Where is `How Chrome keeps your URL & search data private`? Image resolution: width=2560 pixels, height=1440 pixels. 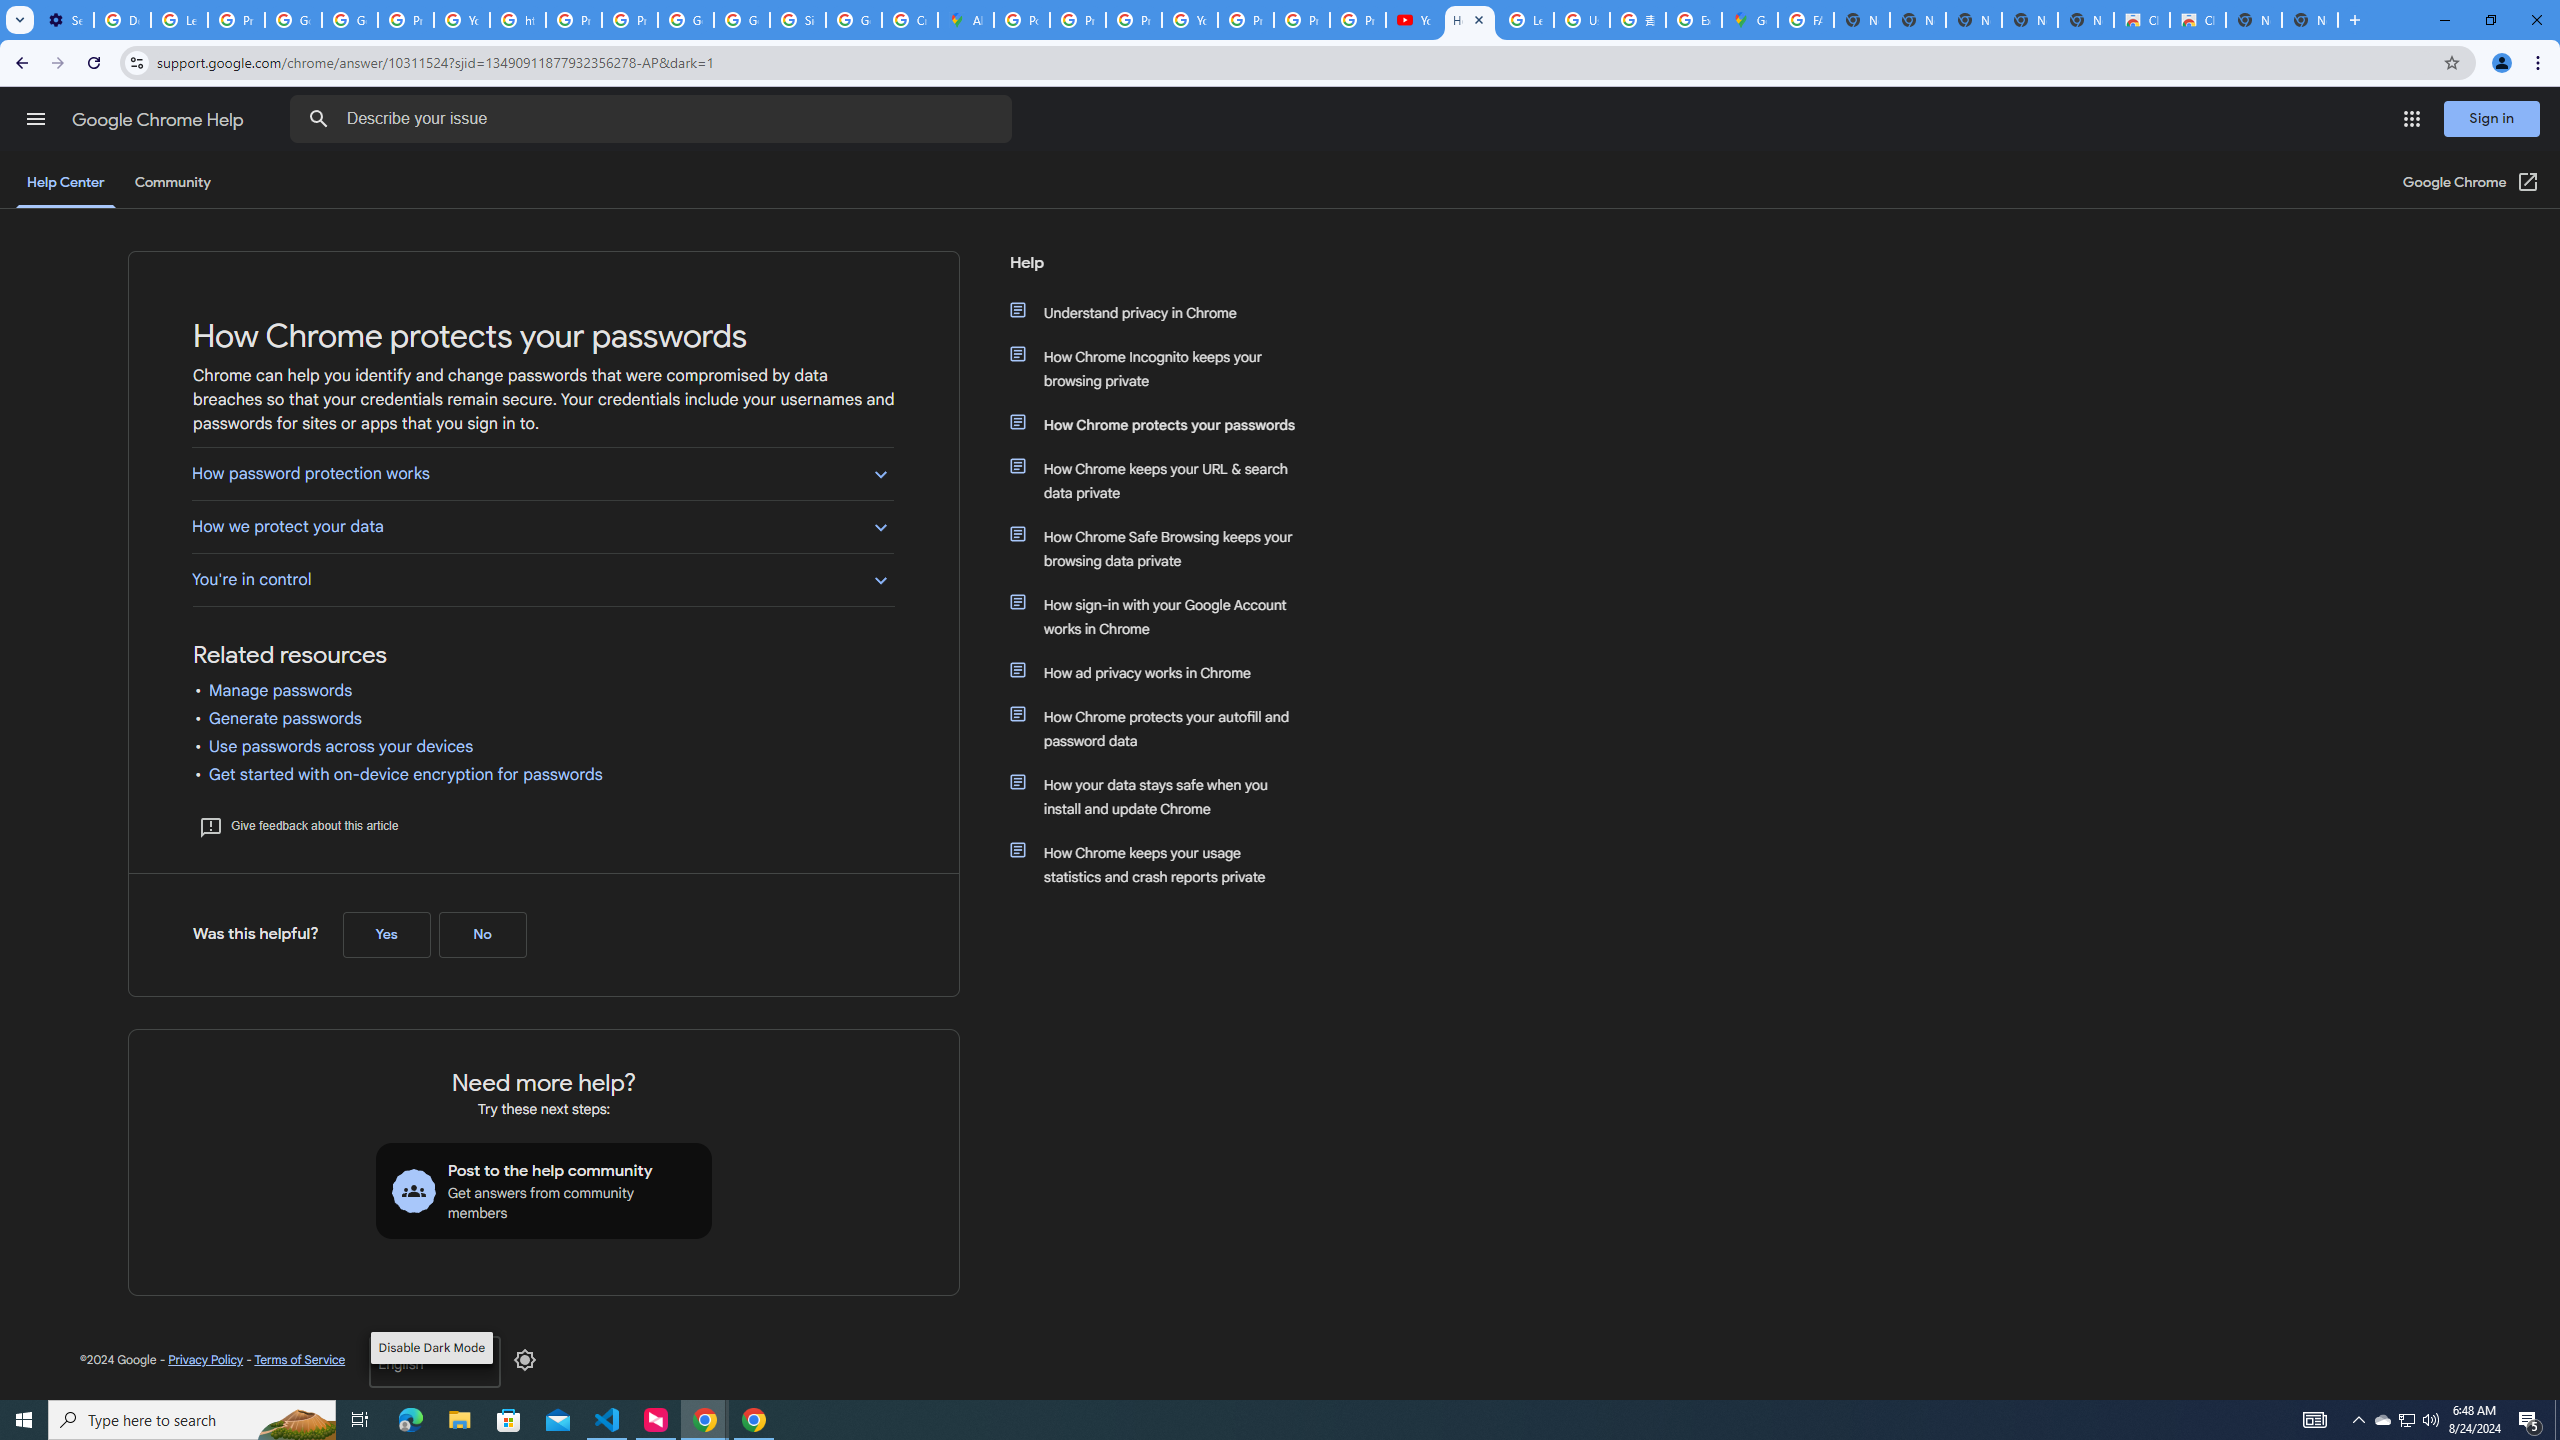 How Chrome keeps your URL & search data private is located at coordinates (1163, 480).